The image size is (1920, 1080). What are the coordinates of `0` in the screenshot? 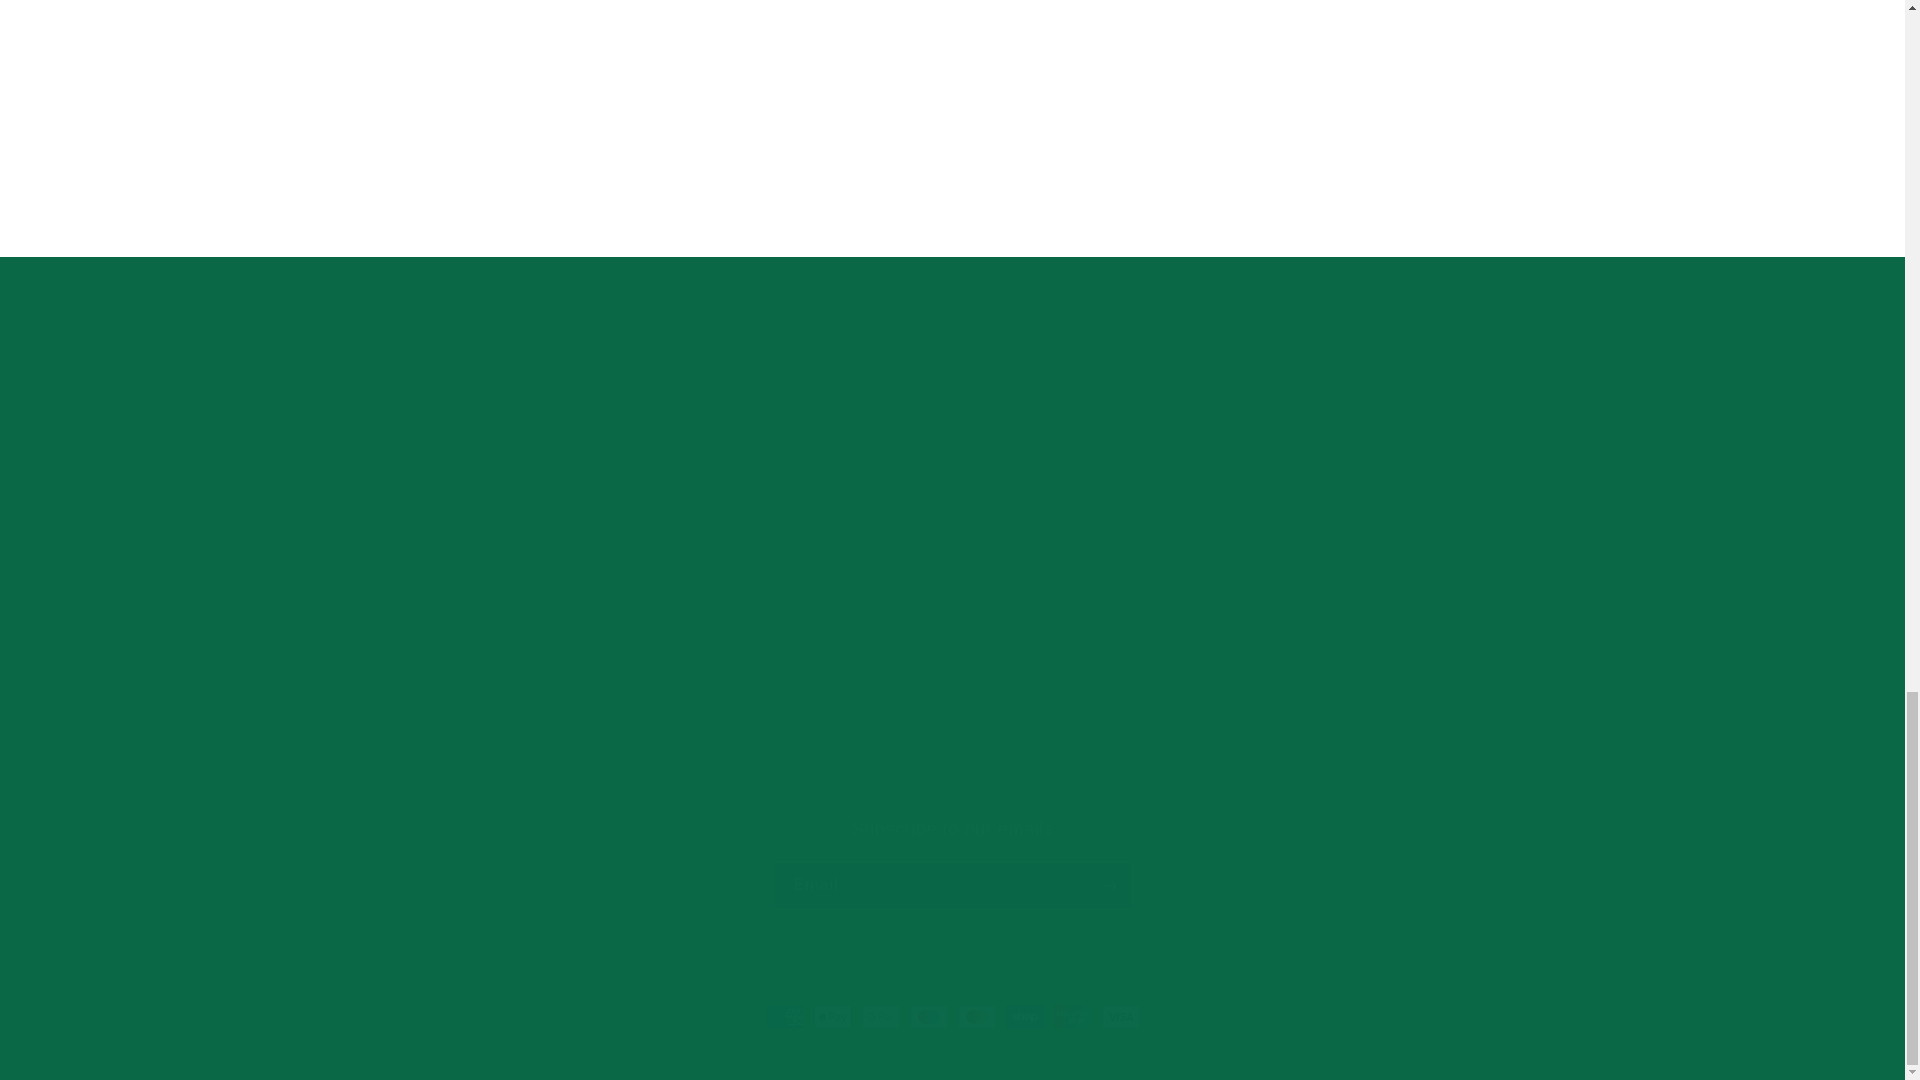 It's located at (951, 862).